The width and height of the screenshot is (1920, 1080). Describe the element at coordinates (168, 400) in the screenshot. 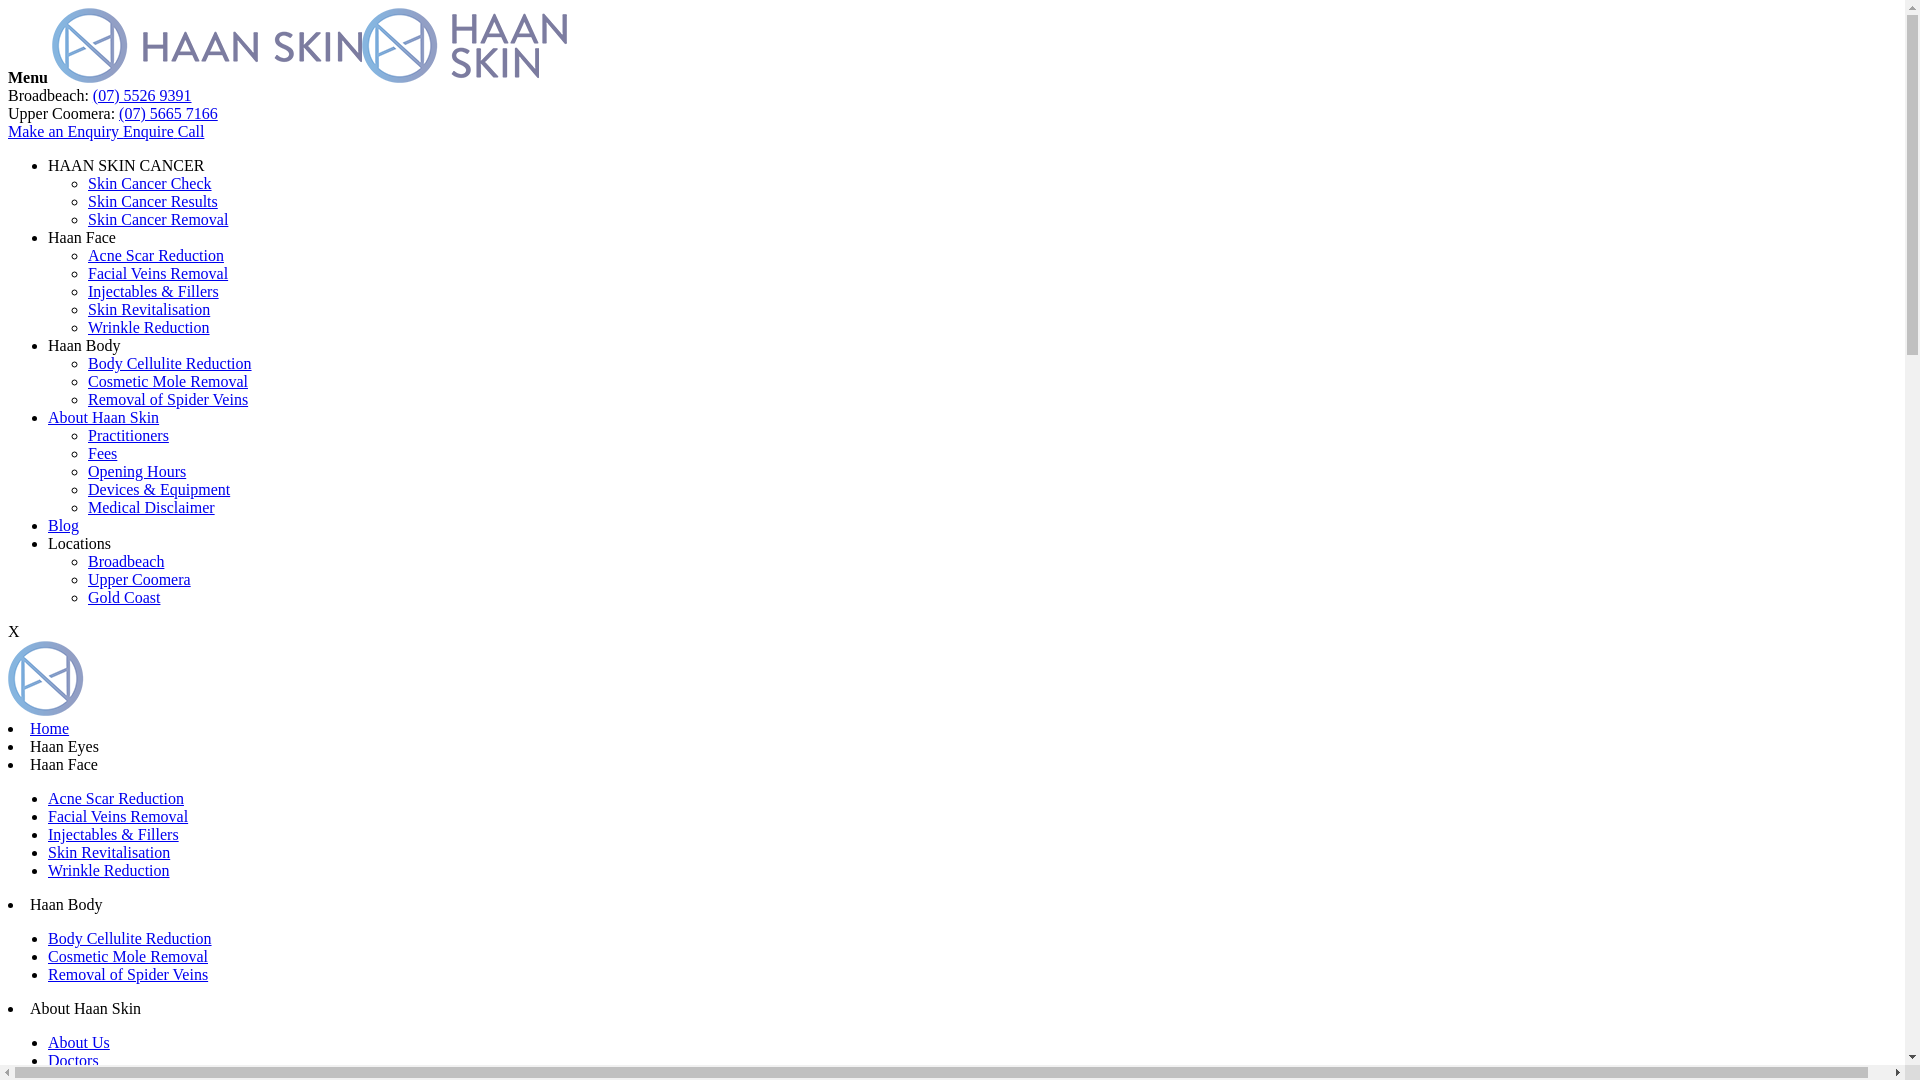

I see `Removal of Spider Veins` at that location.